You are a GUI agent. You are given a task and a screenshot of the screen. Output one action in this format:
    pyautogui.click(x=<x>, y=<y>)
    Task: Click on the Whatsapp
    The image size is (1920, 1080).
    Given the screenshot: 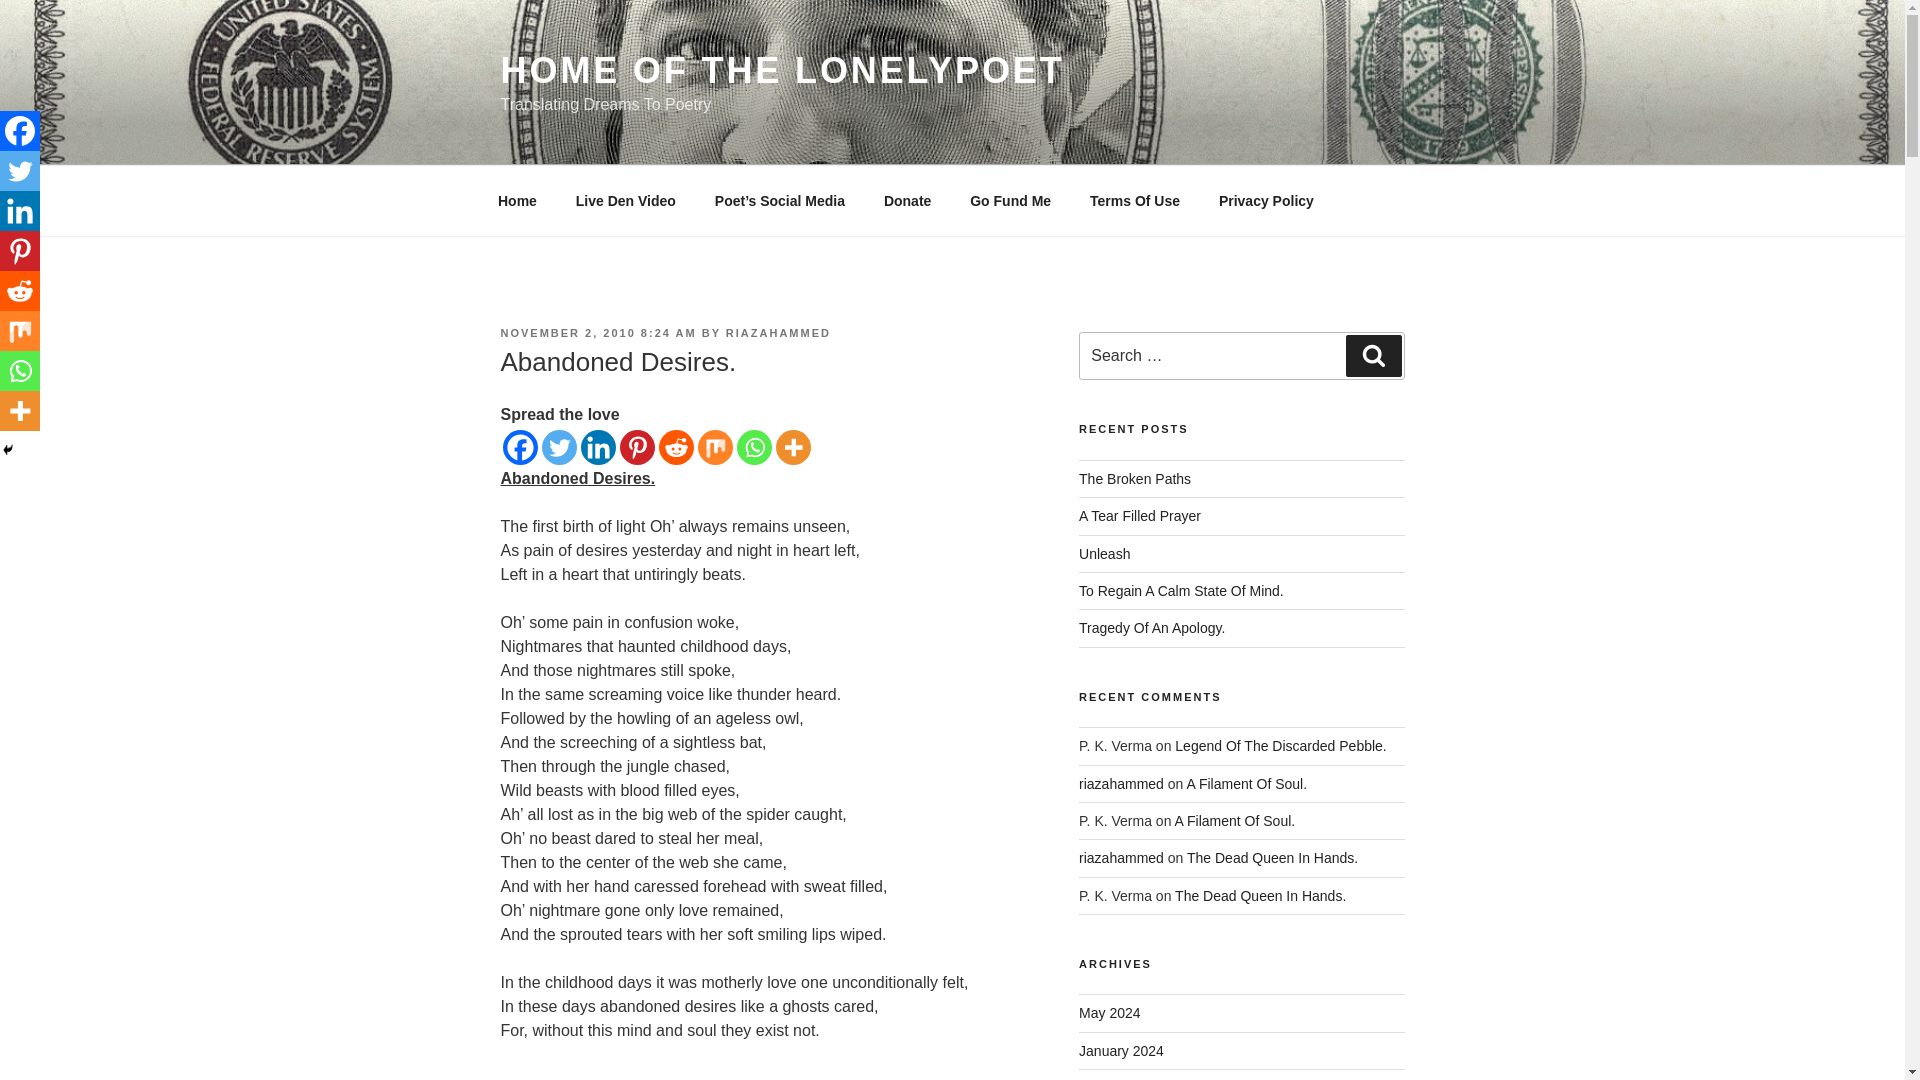 What is the action you would take?
    pyautogui.click(x=20, y=370)
    